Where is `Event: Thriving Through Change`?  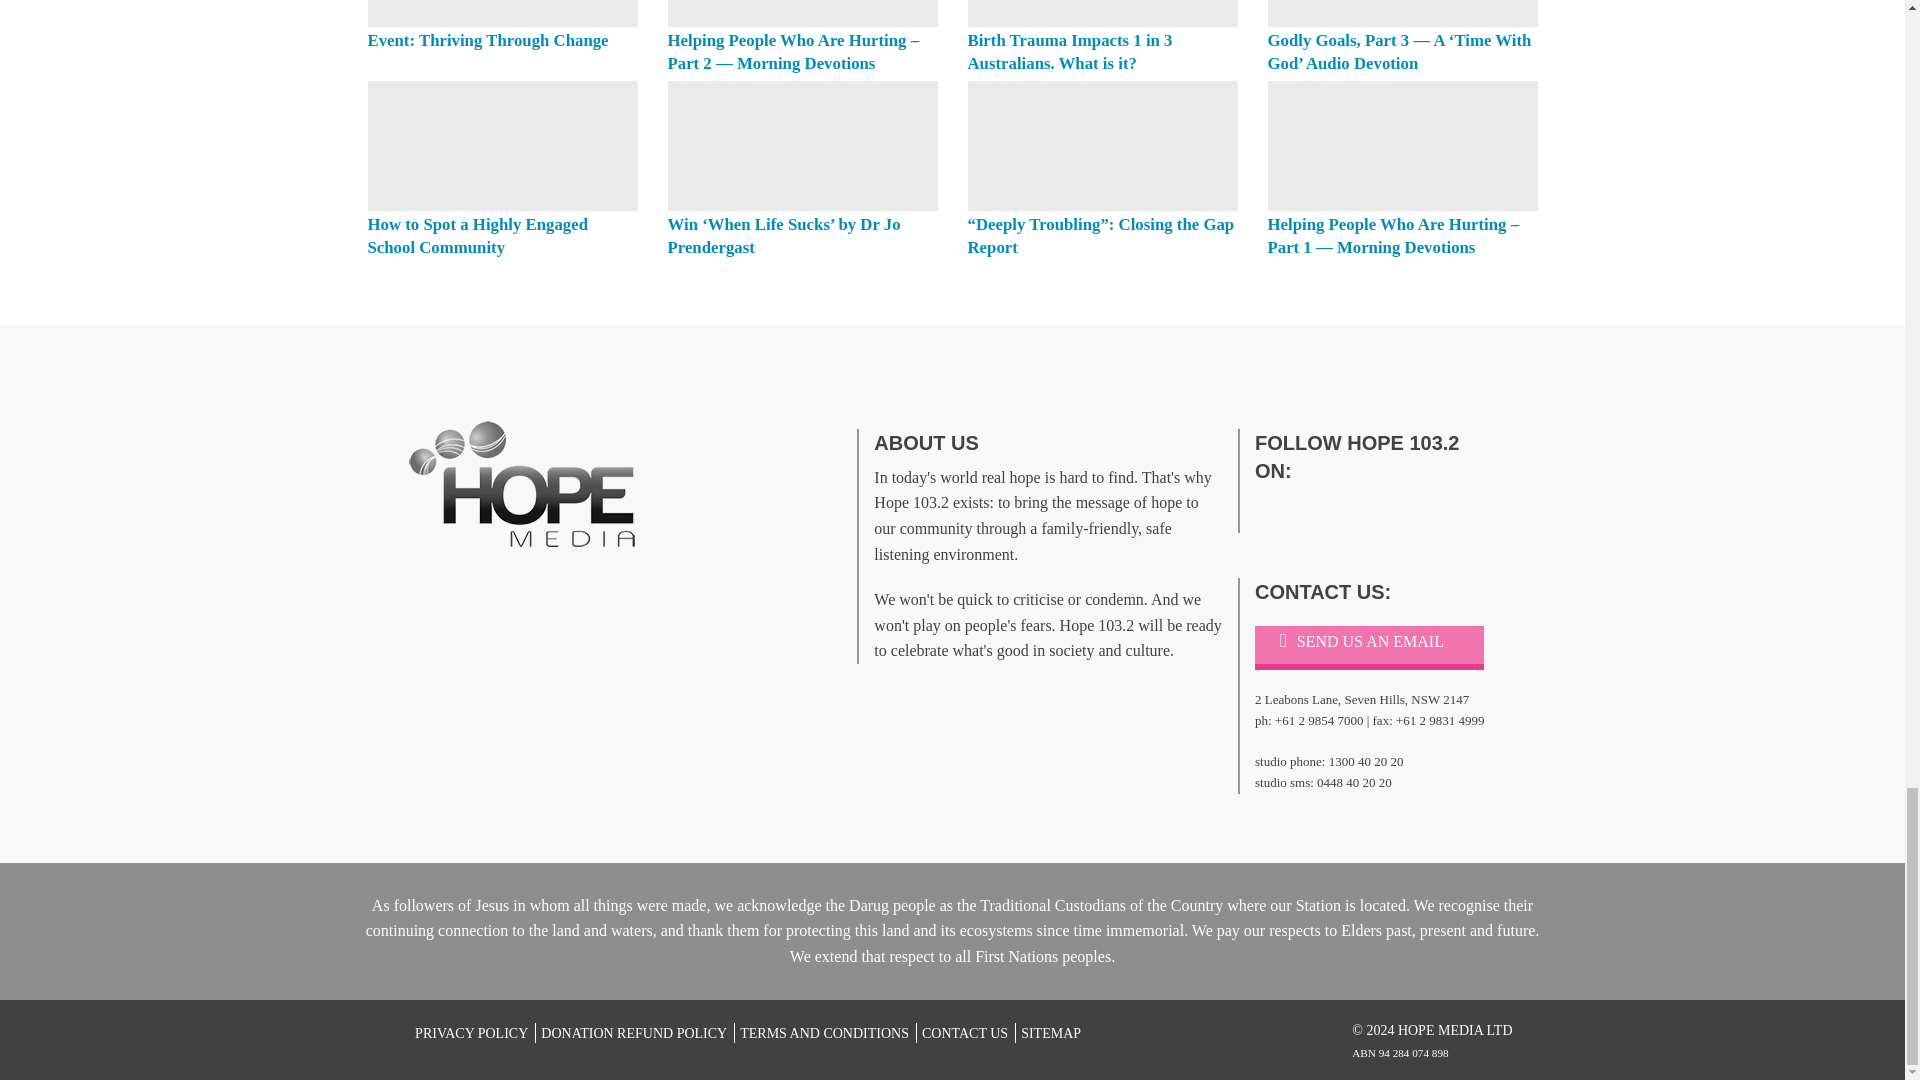 Event: Thriving Through Change is located at coordinates (502, 14).